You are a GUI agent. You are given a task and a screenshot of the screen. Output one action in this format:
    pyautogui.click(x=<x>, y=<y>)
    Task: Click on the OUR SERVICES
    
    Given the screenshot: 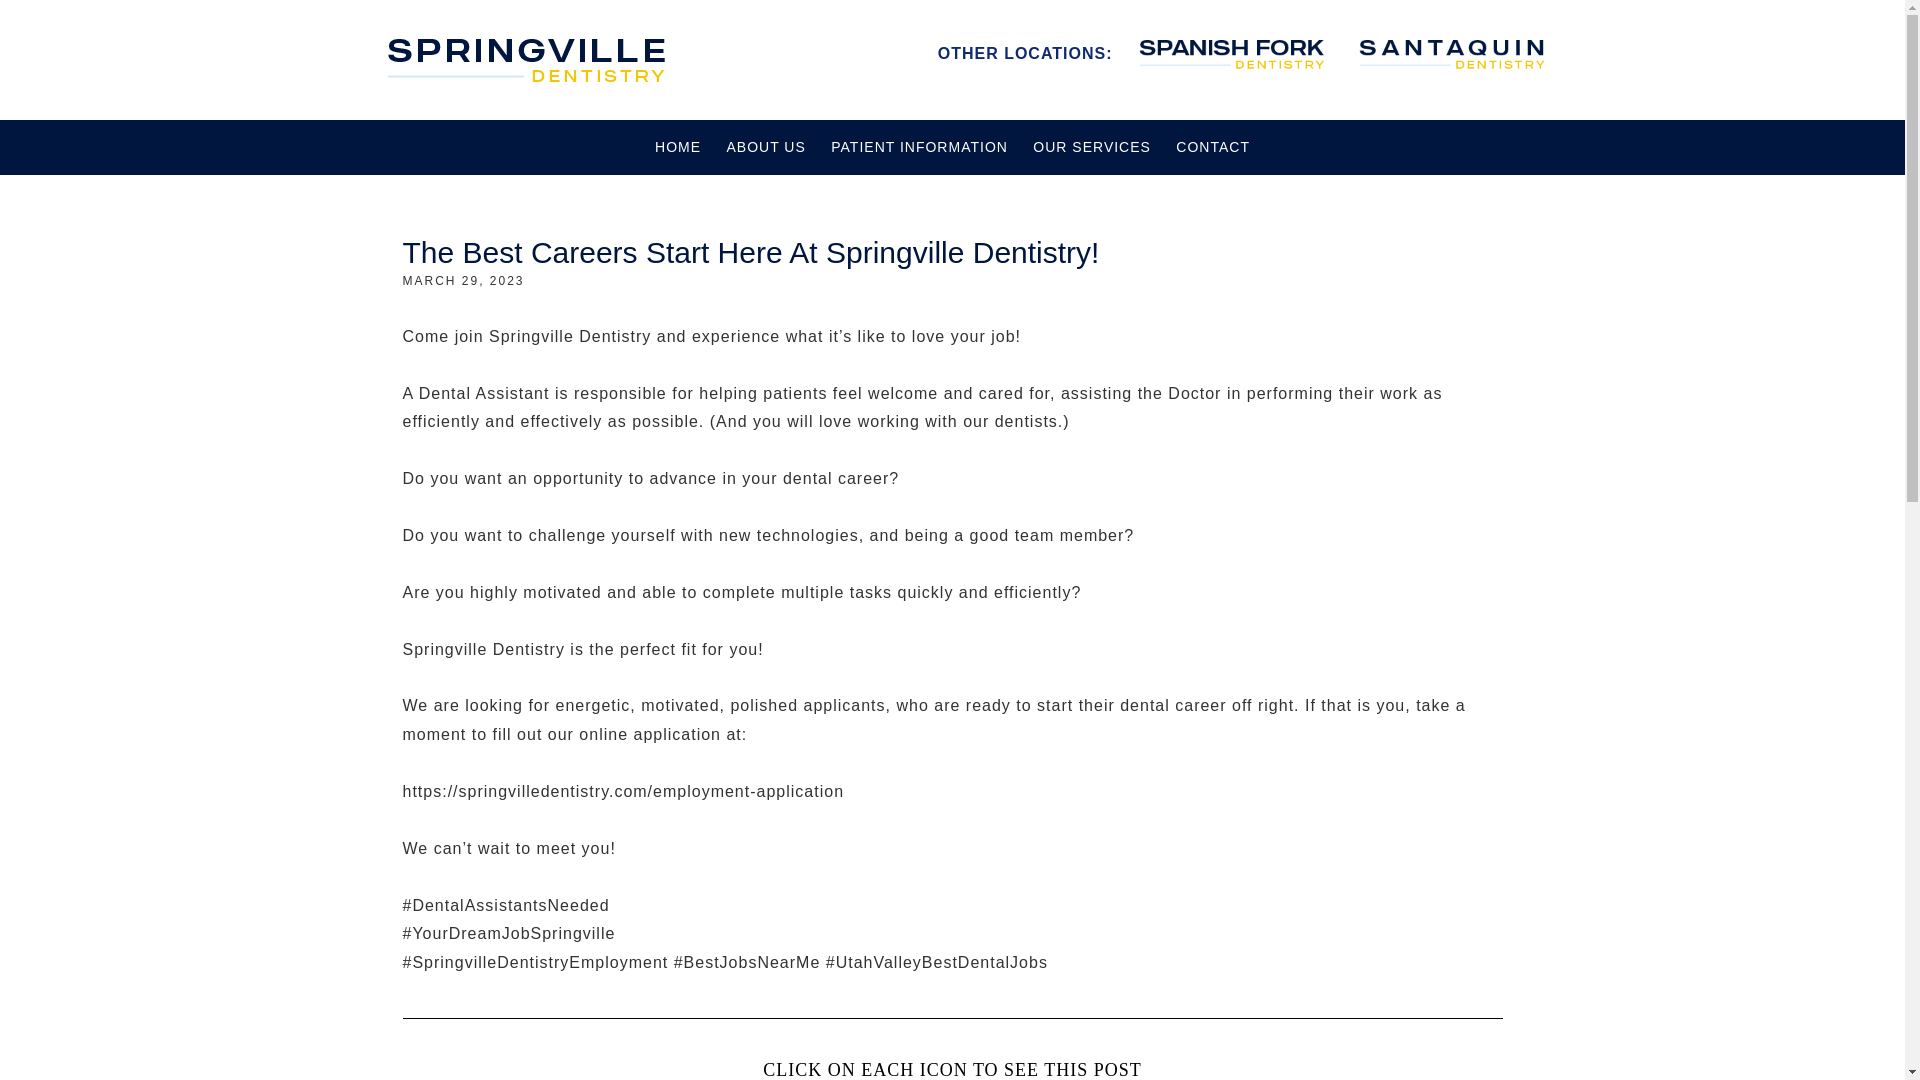 What is the action you would take?
    pyautogui.click(x=1092, y=146)
    